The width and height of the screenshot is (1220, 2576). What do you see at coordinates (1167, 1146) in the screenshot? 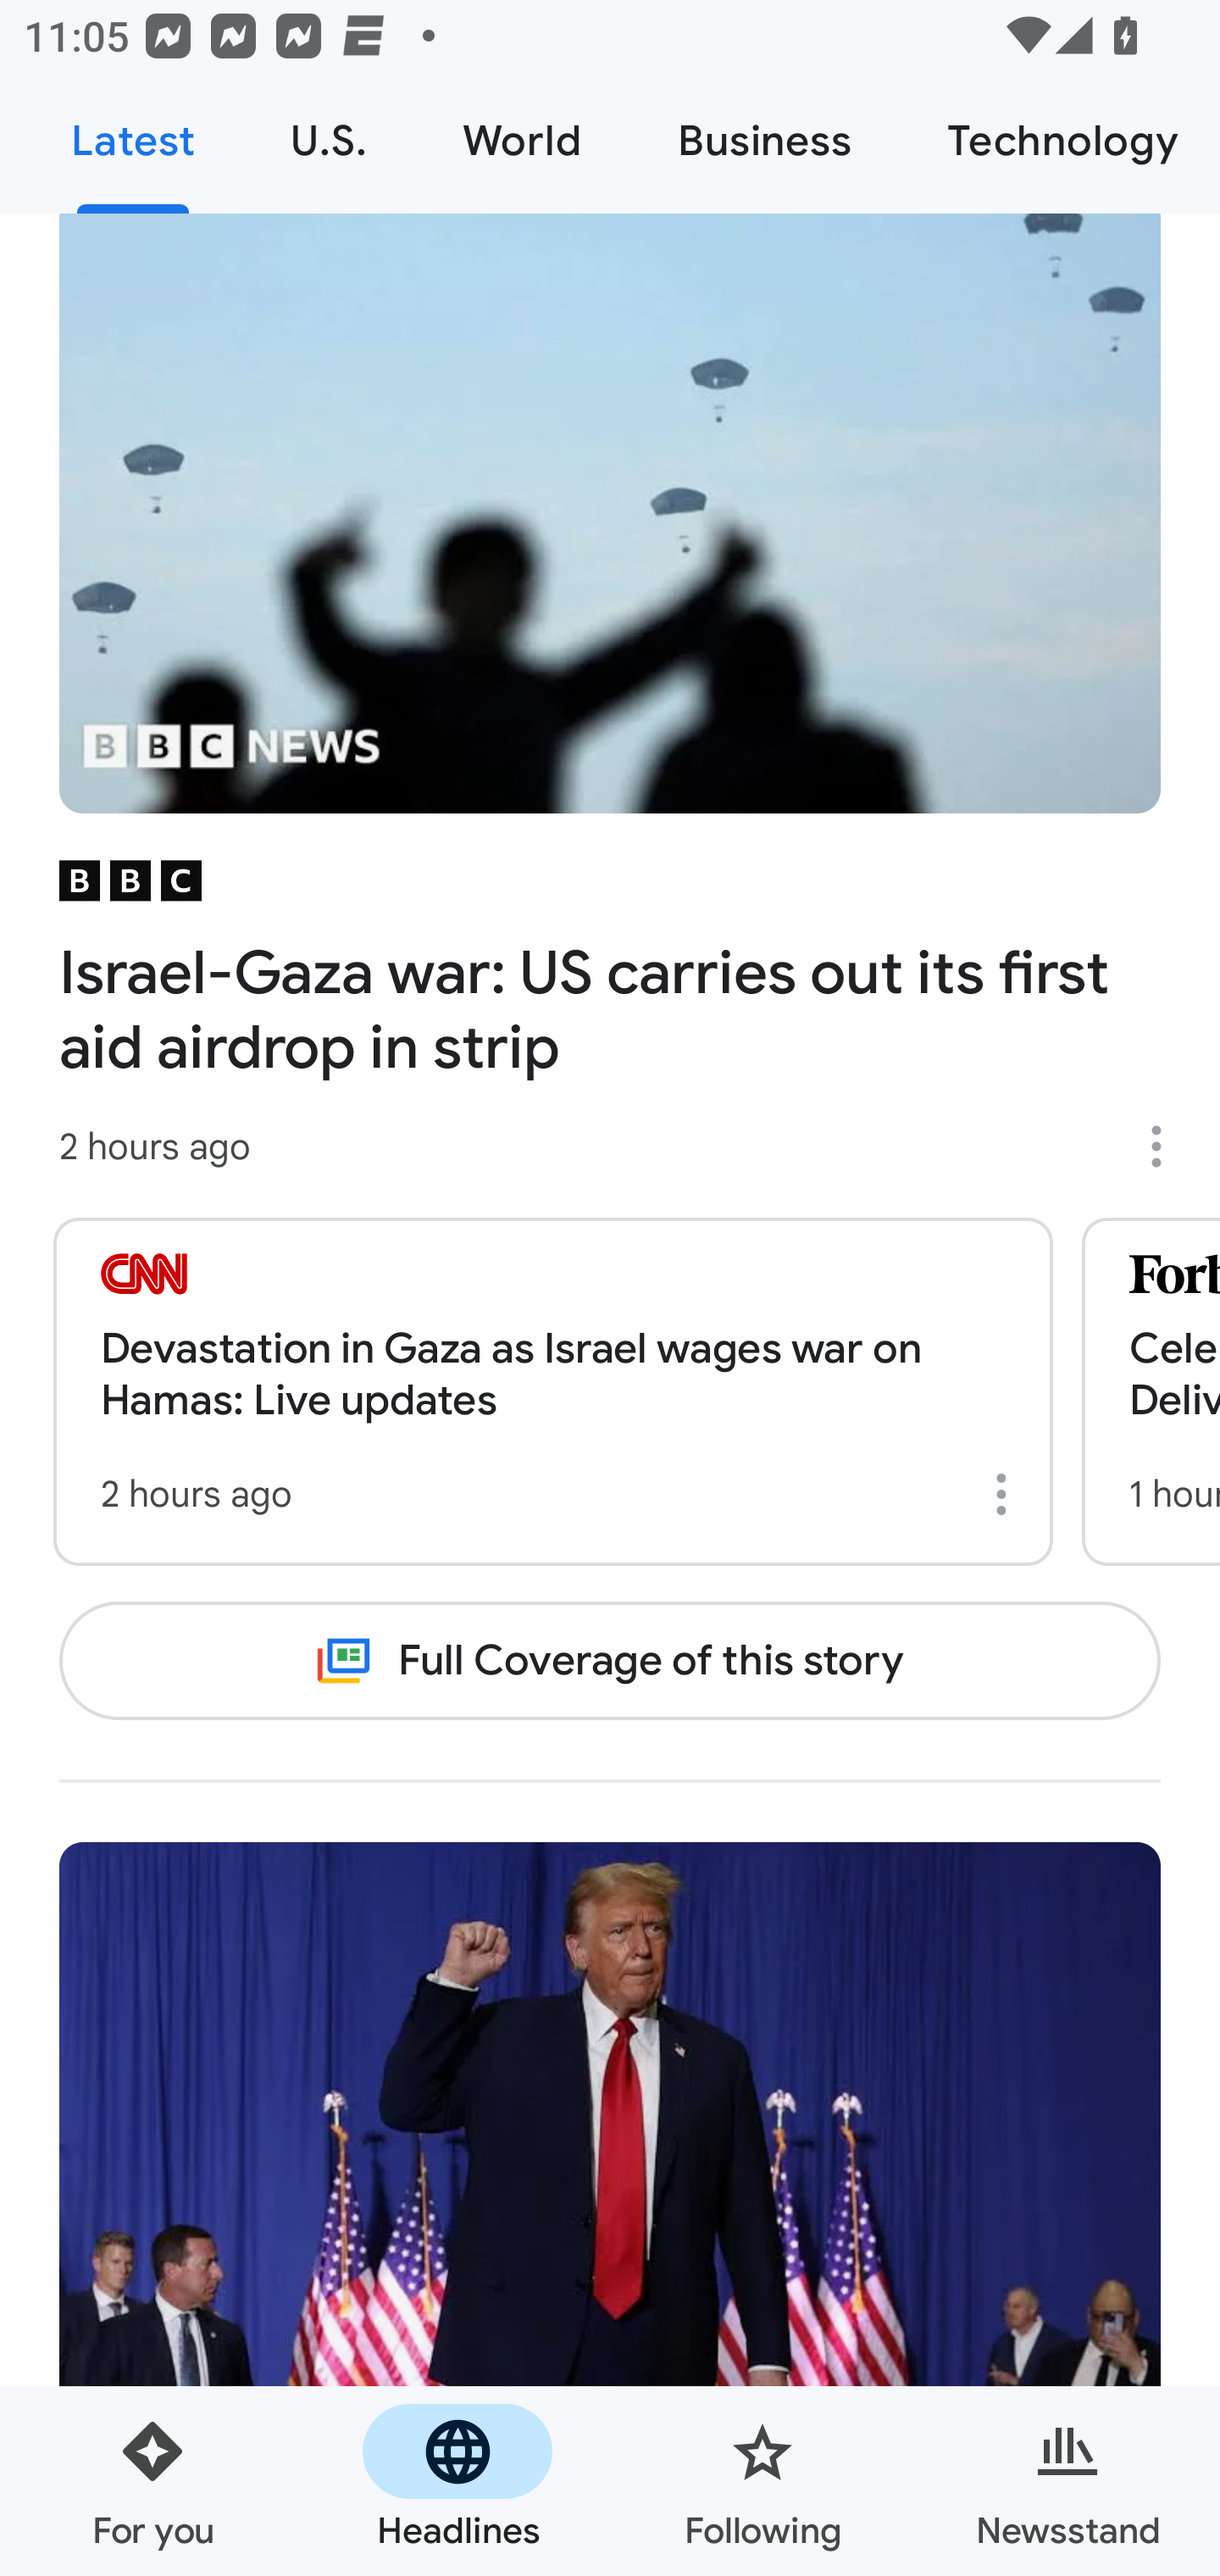
I see `More options` at bounding box center [1167, 1146].